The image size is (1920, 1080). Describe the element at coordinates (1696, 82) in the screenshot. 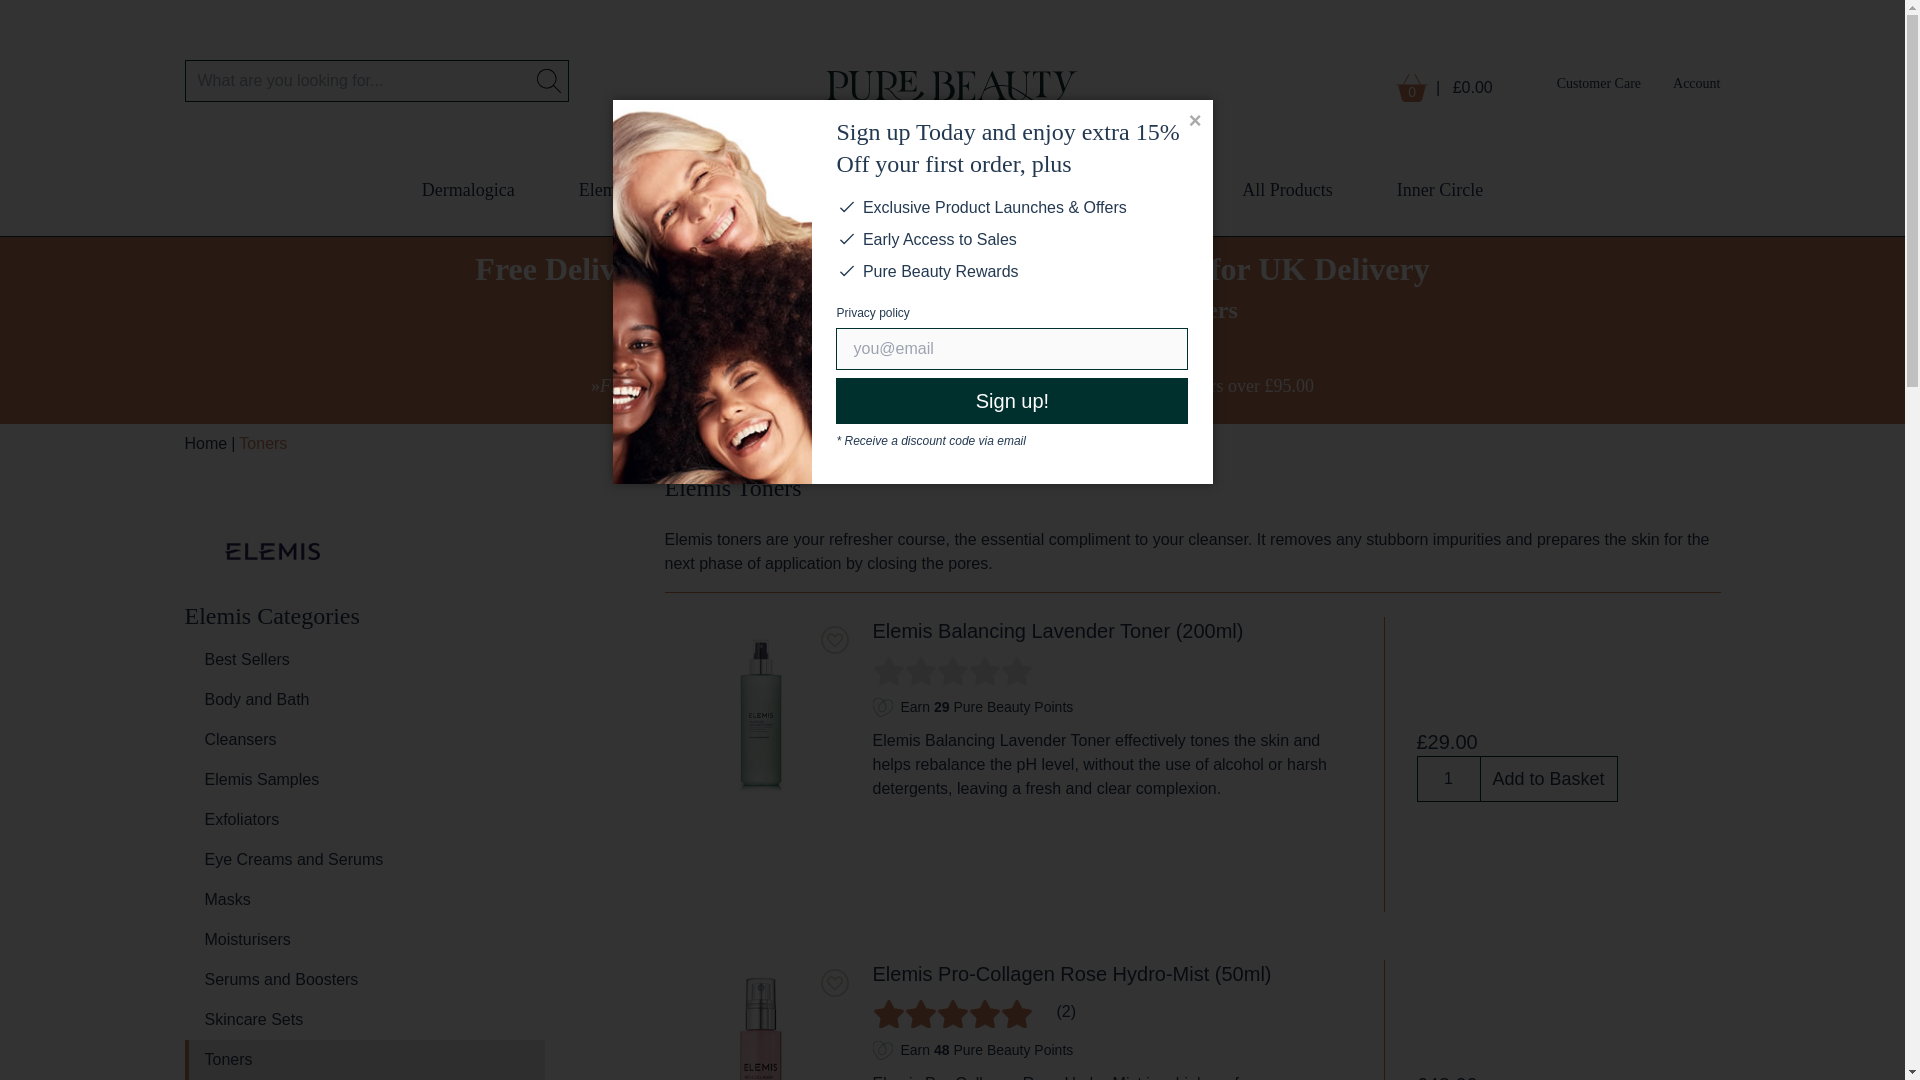

I see `Account` at that location.